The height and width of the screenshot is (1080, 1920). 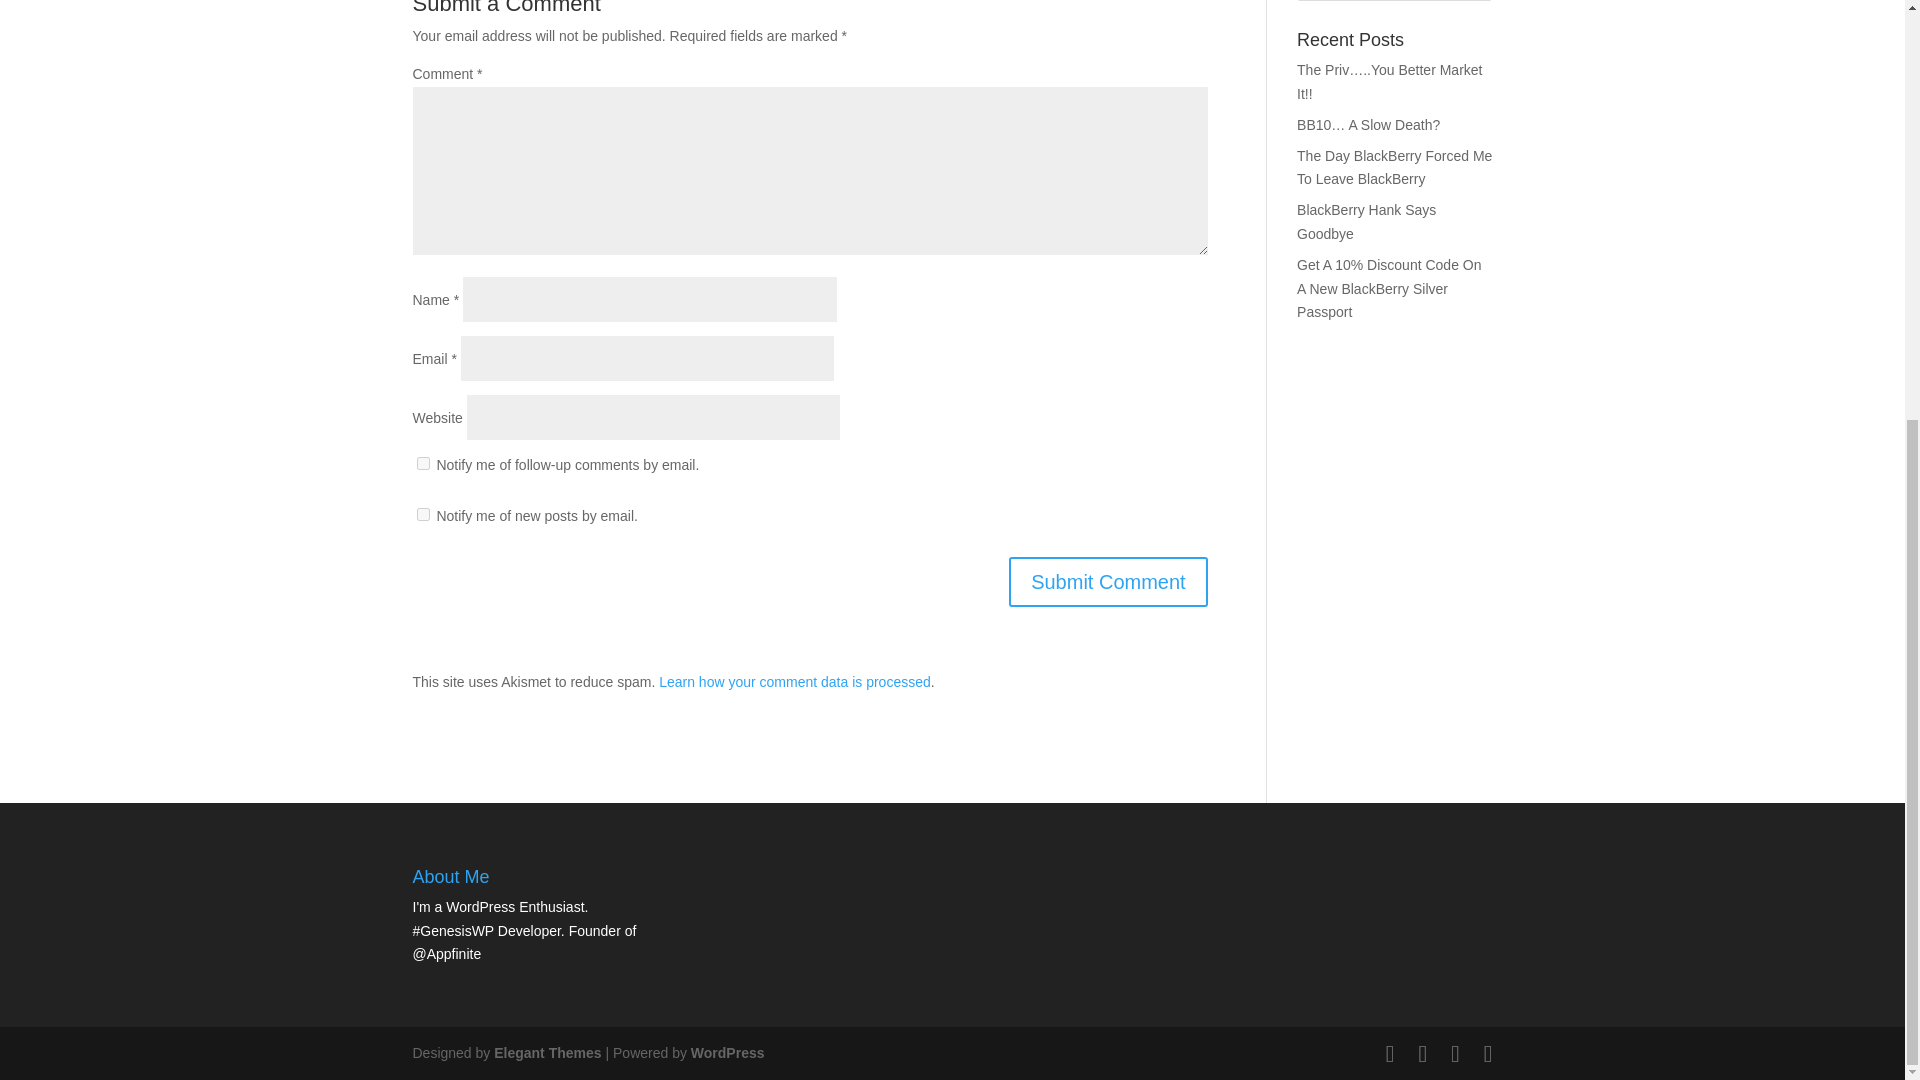 What do you see at coordinates (1366, 221) in the screenshot?
I see `BlackBerry Hank Says Goodbye` at bounding box center [1366, 221].